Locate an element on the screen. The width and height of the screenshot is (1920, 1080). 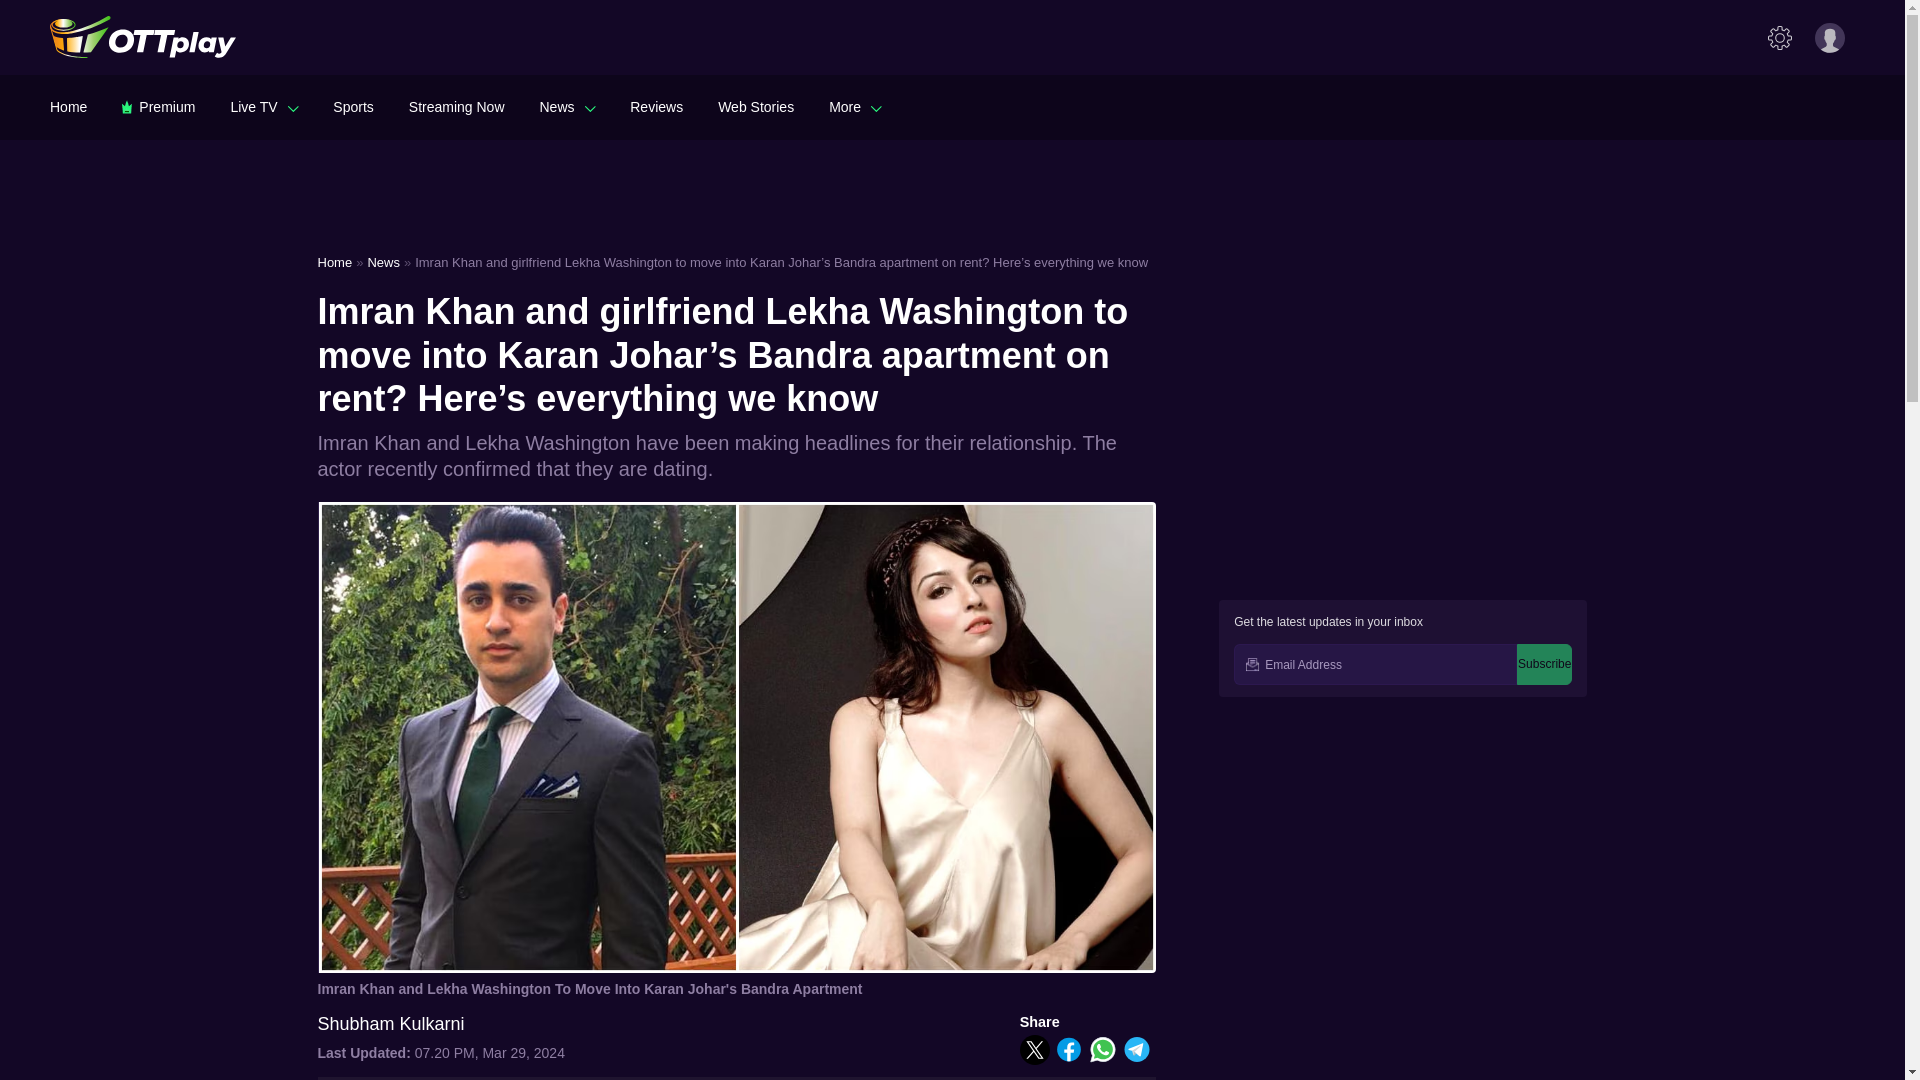
News is located at coordinates (567, 106).